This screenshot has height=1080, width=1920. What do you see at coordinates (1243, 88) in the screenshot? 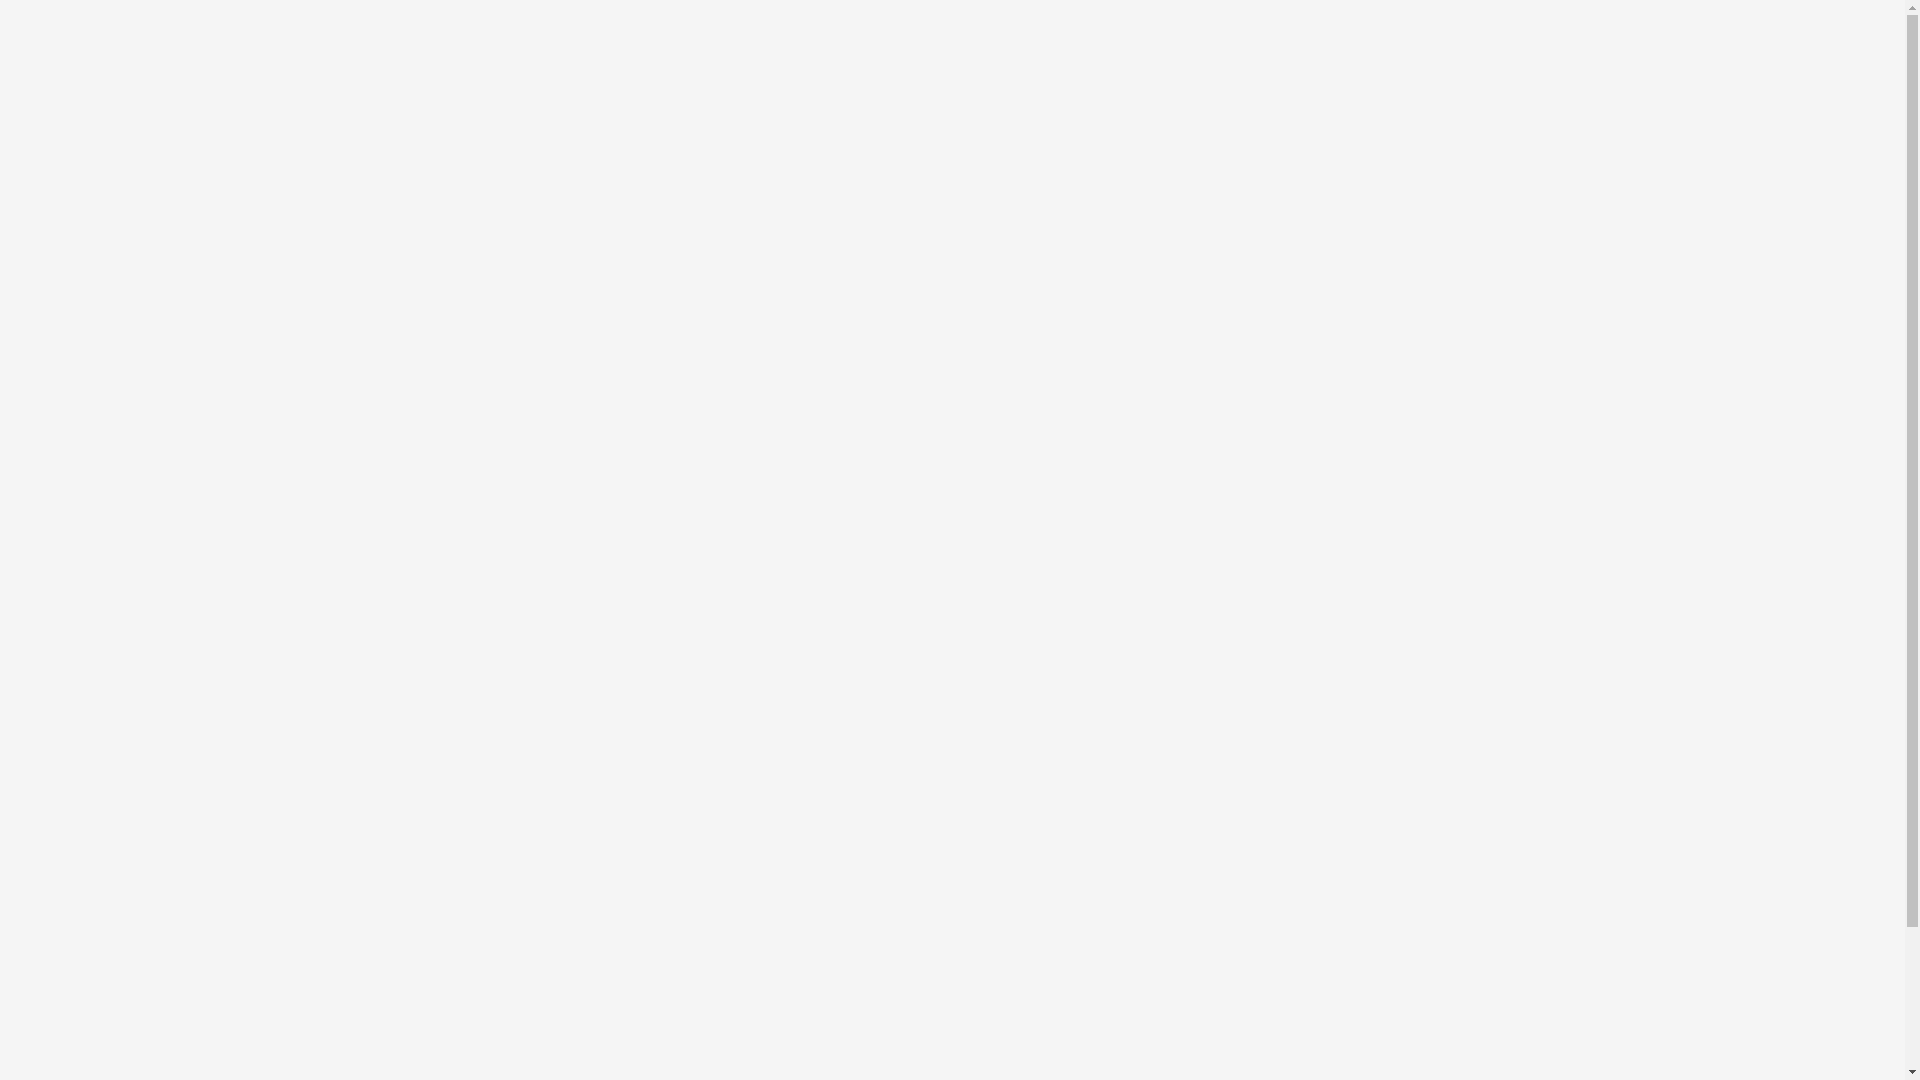
I see `MOULDS` at bounding box center [1243, 88].